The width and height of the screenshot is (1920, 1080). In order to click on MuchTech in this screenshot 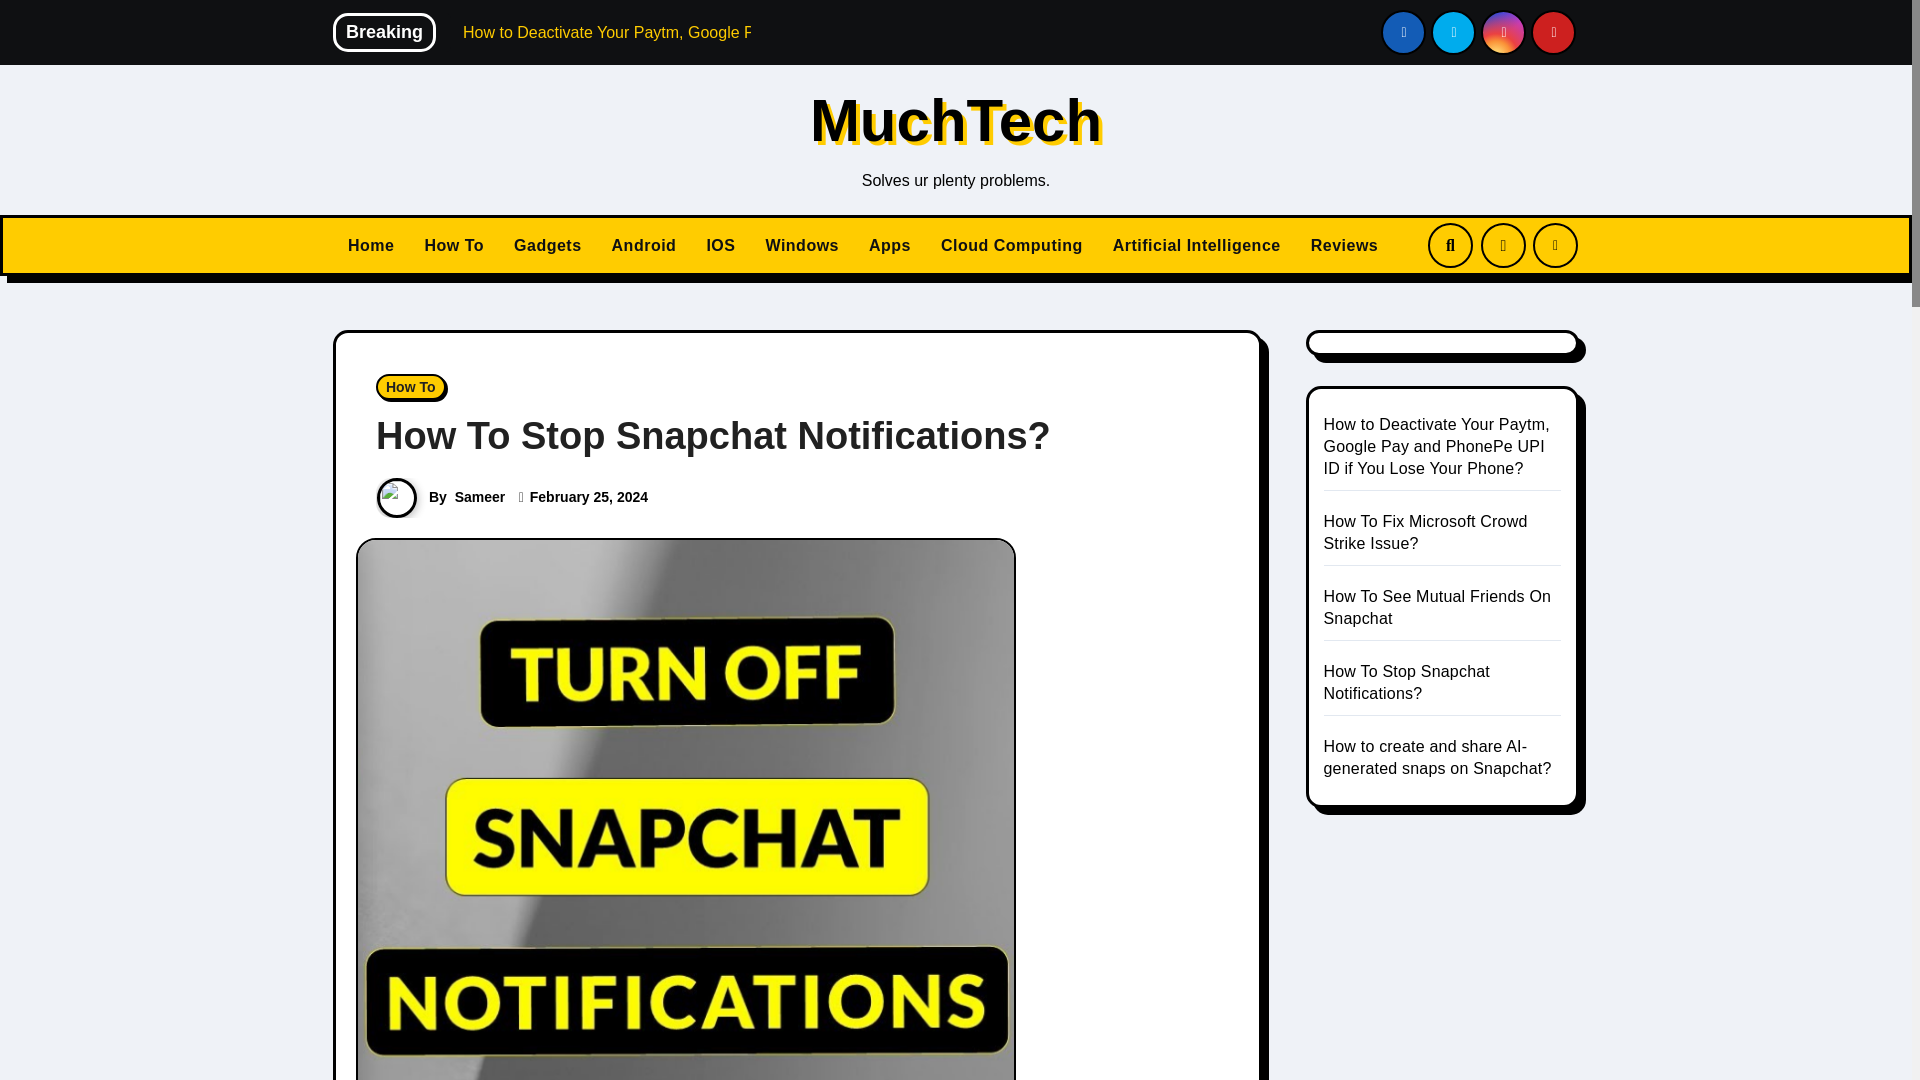, I will do `click(956, 120)`.